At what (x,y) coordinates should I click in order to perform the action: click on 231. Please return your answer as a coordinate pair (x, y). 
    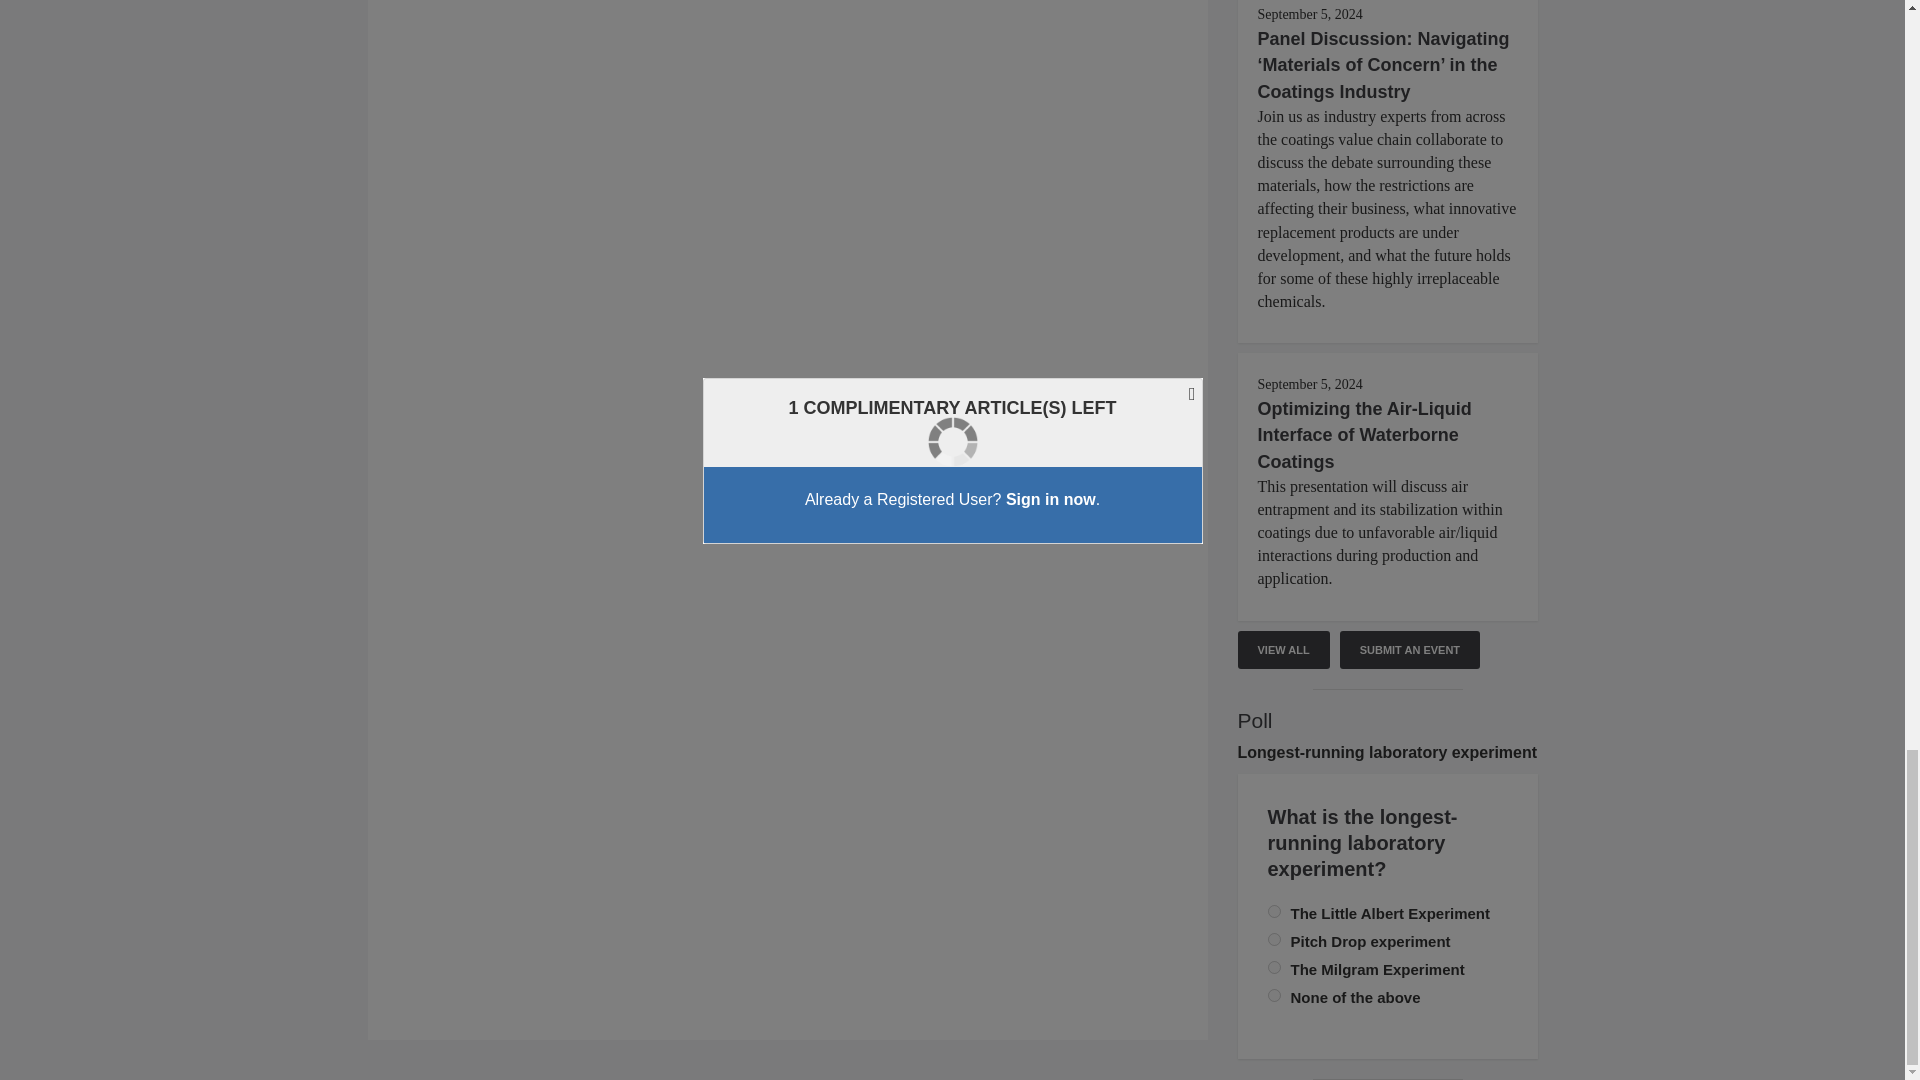
    Looking at the image, I should click on (1274, 996).